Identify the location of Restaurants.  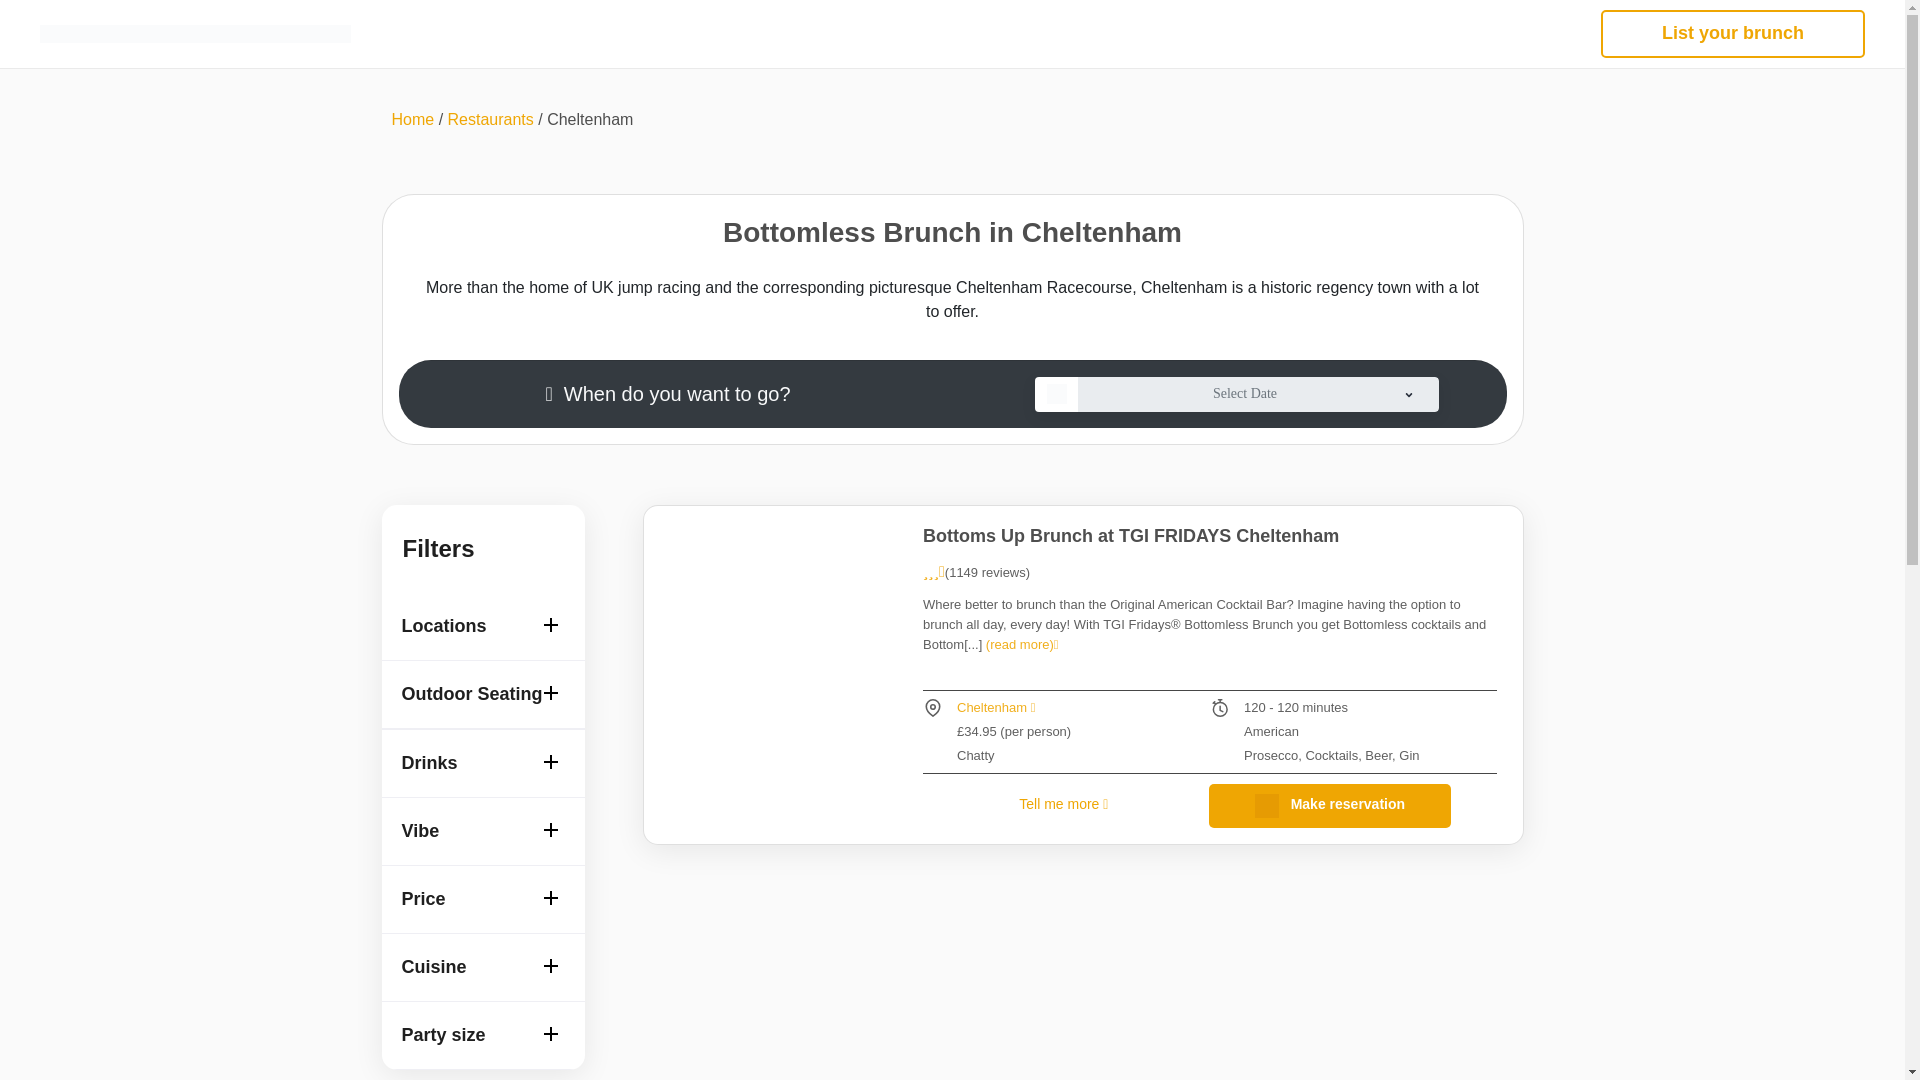
(490, 120).